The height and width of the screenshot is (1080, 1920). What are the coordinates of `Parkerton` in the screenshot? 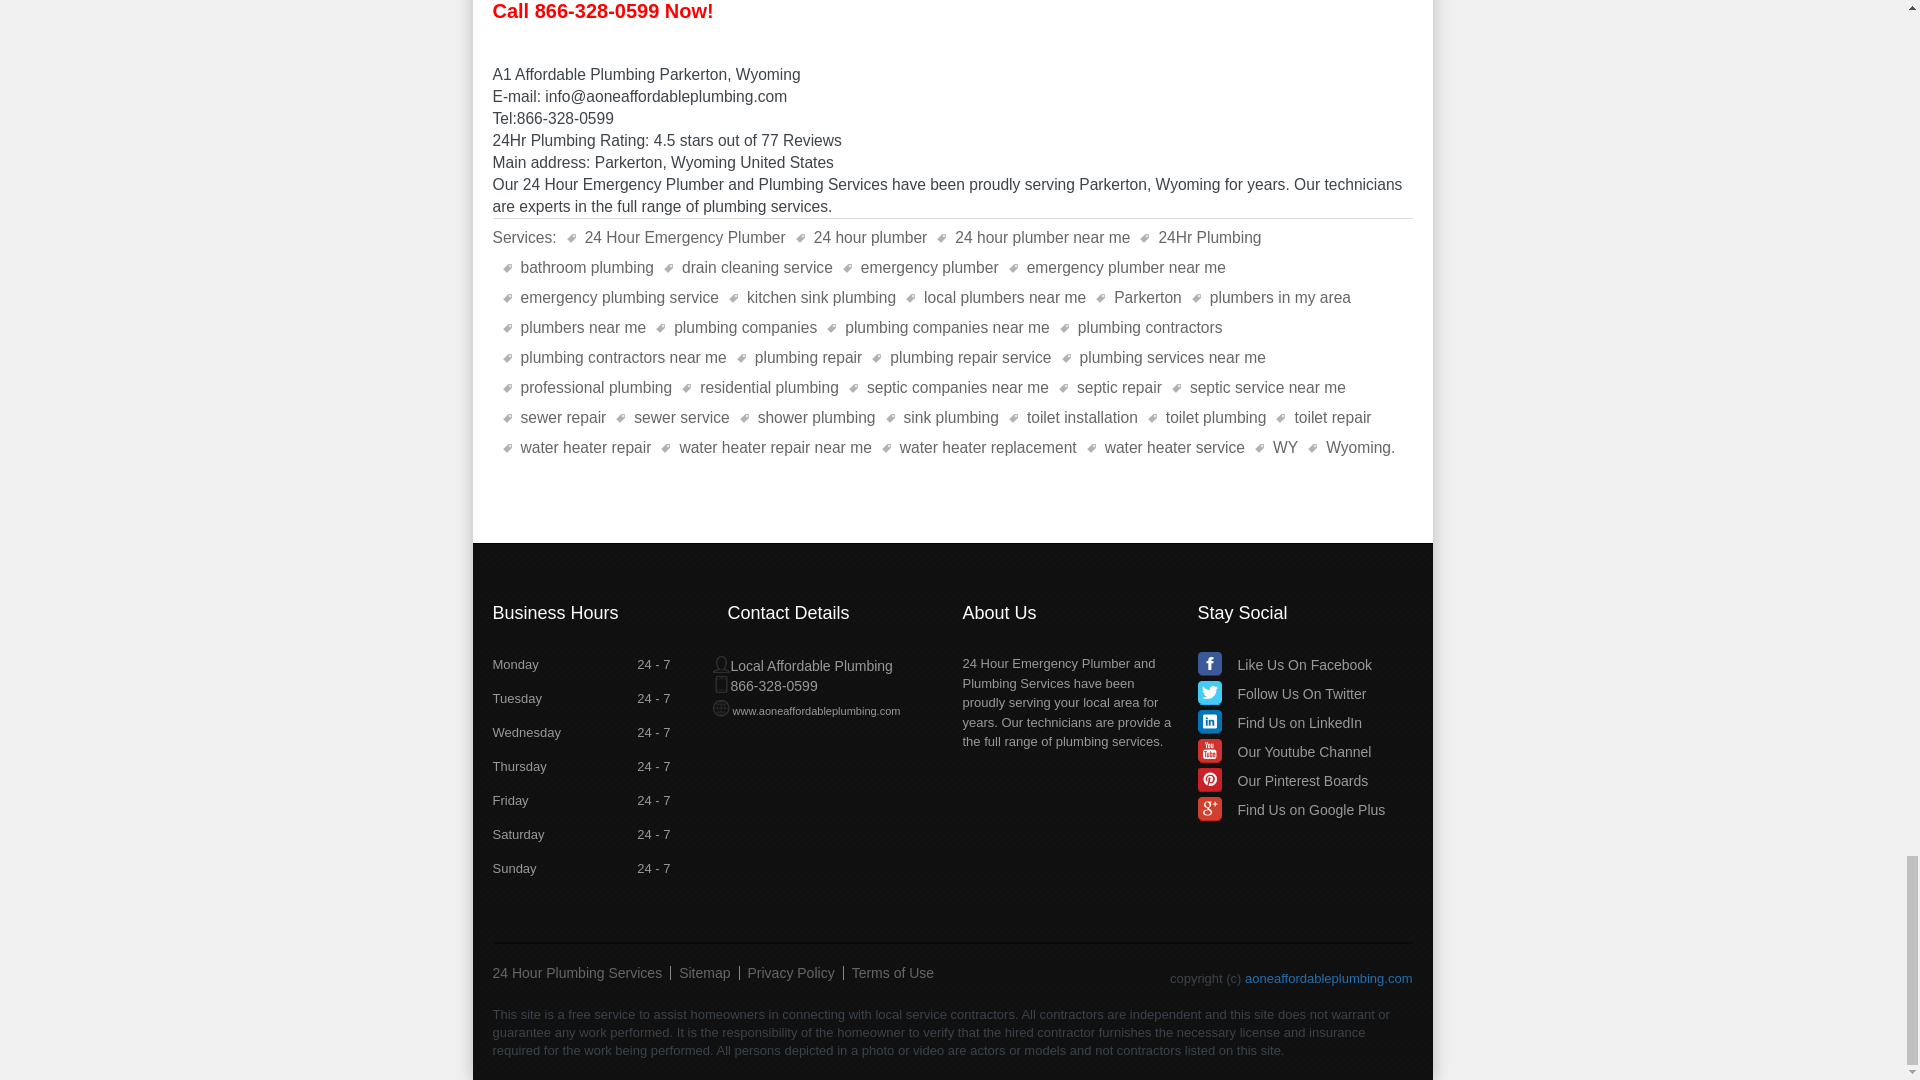 It's located at (1139, 298).